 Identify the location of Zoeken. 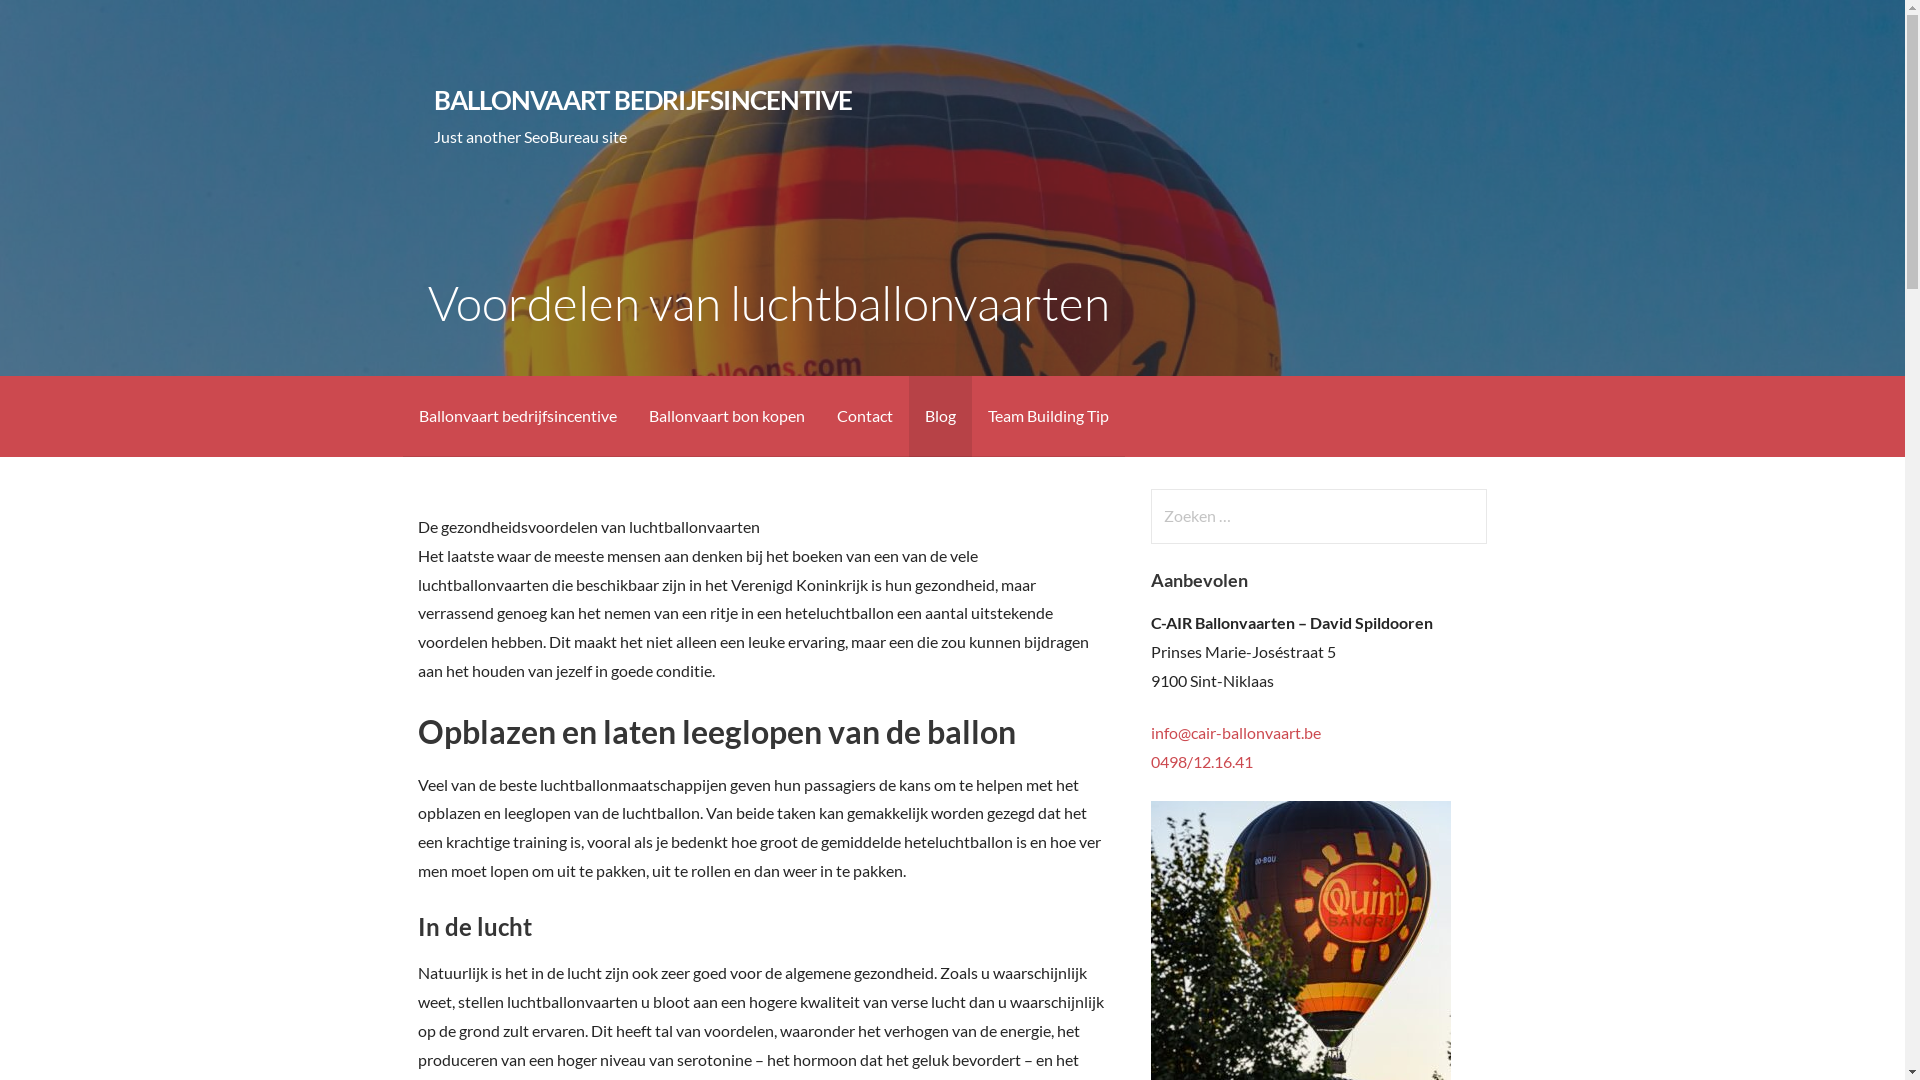
(56, 24).